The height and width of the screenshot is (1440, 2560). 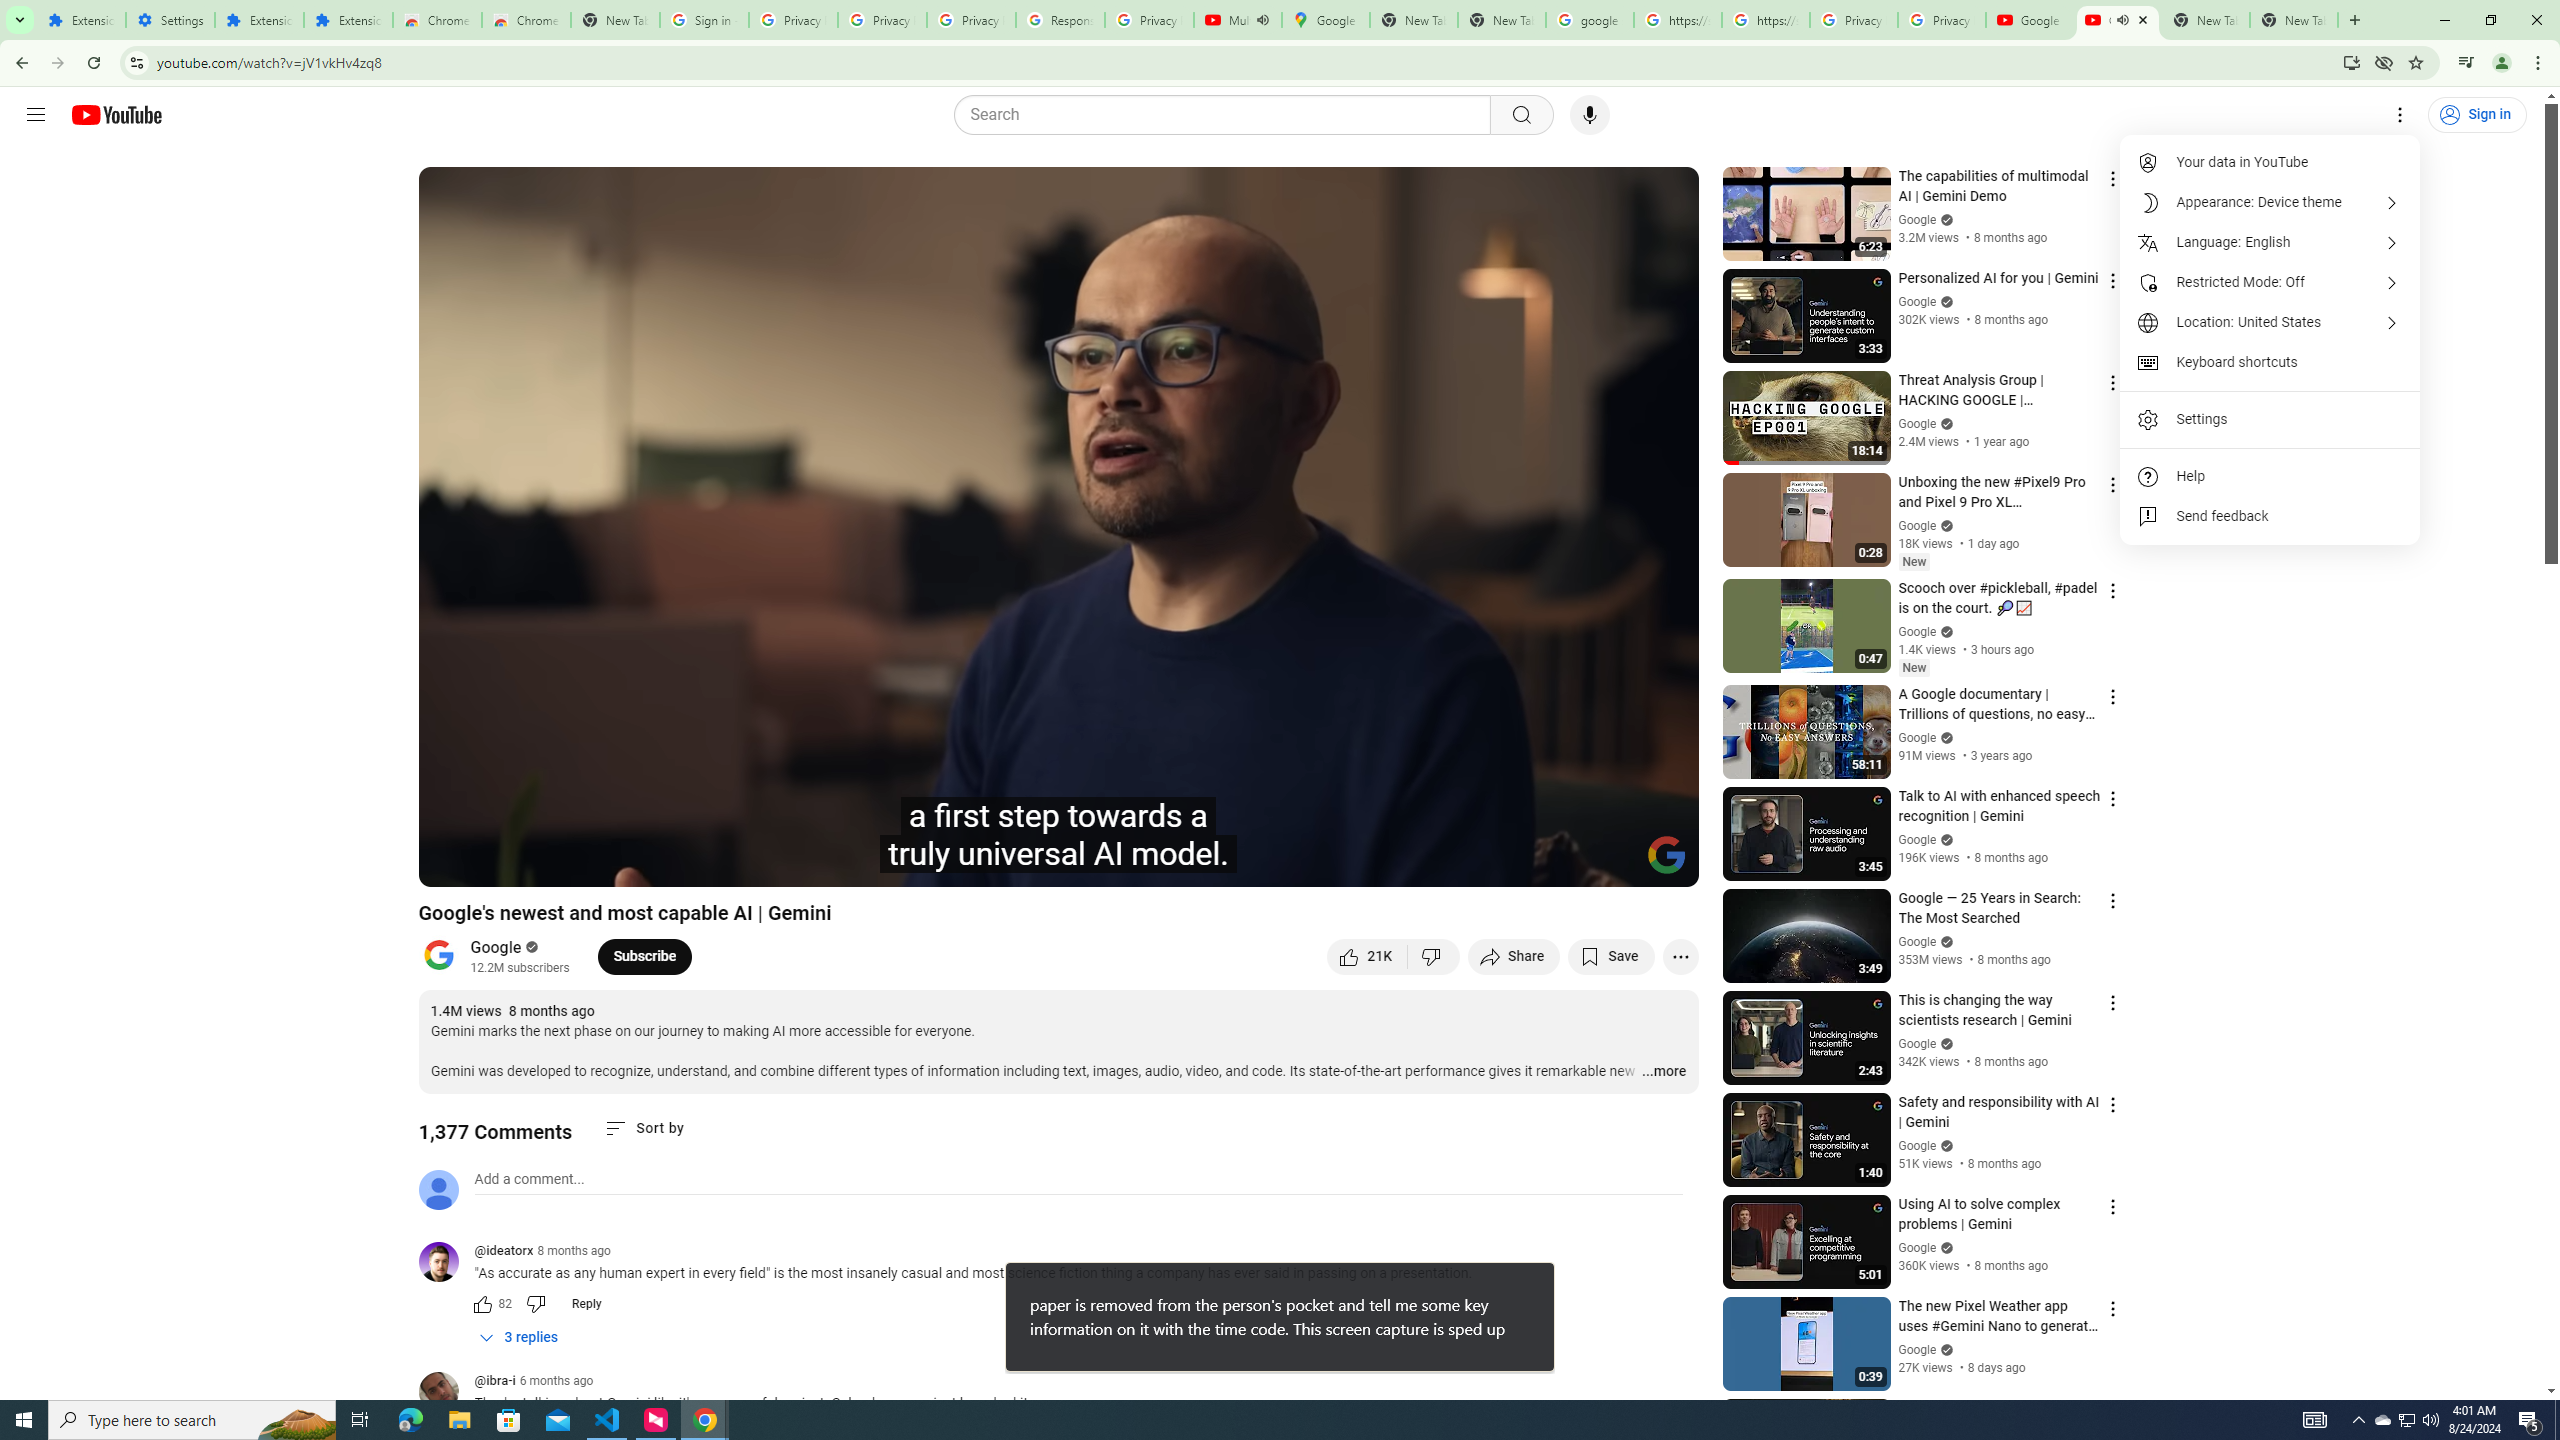 I want to click on YouTube Home, so click(x=116, y=114).